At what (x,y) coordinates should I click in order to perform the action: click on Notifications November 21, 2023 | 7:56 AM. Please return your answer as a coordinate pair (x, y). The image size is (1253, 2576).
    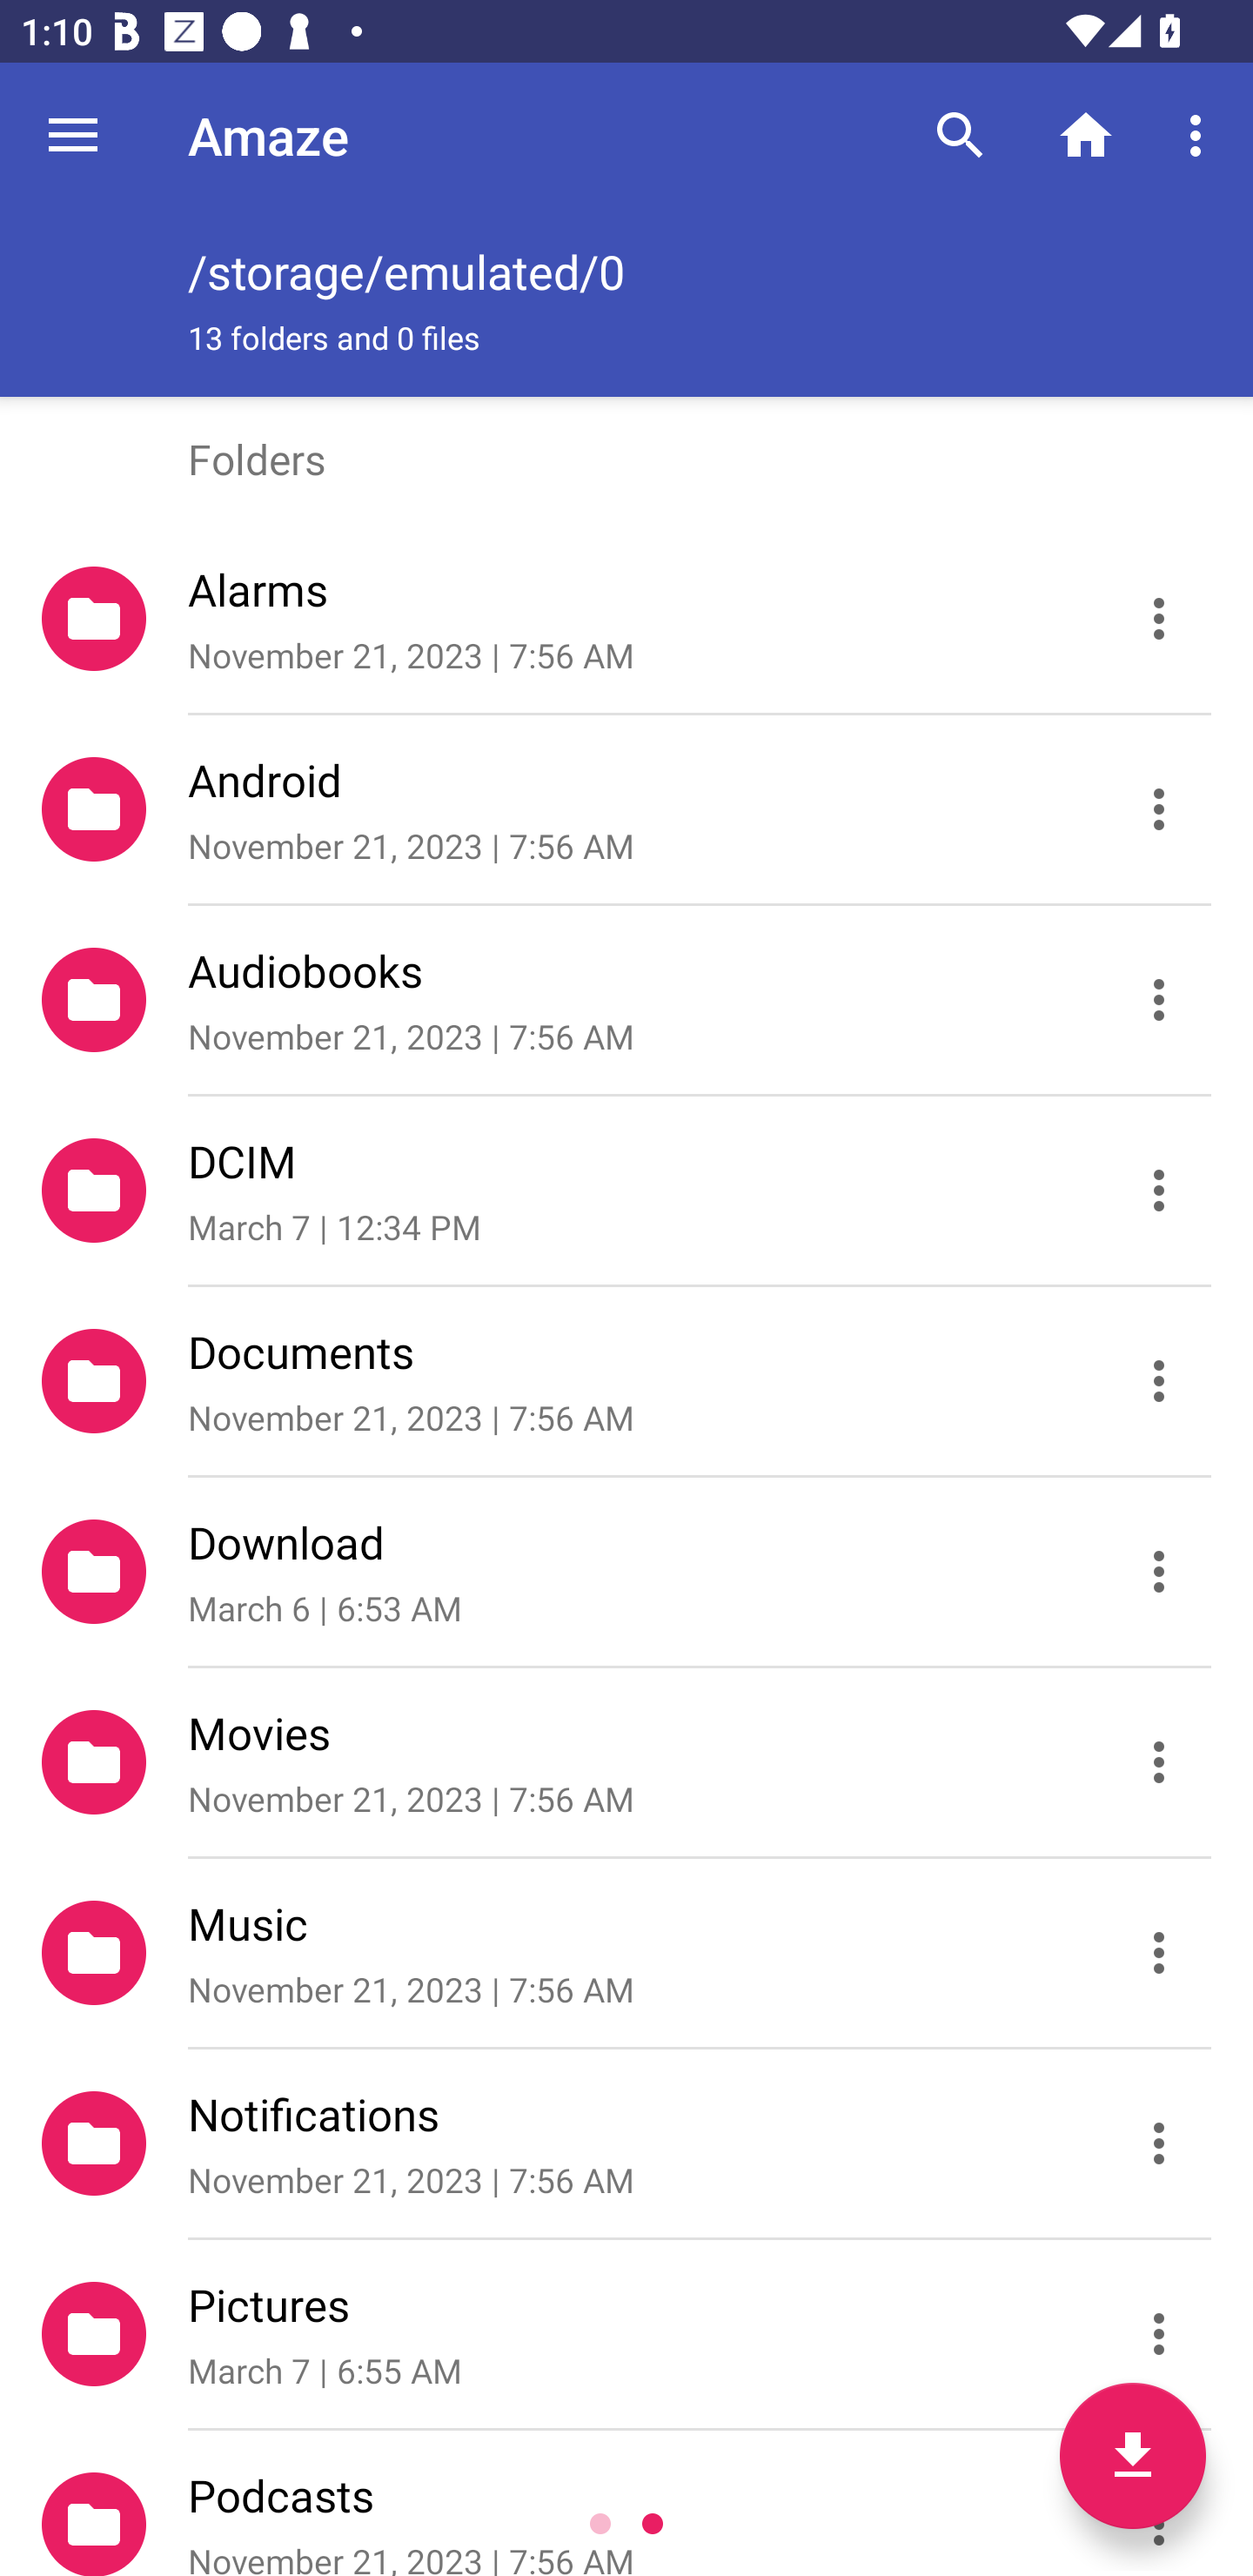
    Looking at the image, I should click on (626, 2144).